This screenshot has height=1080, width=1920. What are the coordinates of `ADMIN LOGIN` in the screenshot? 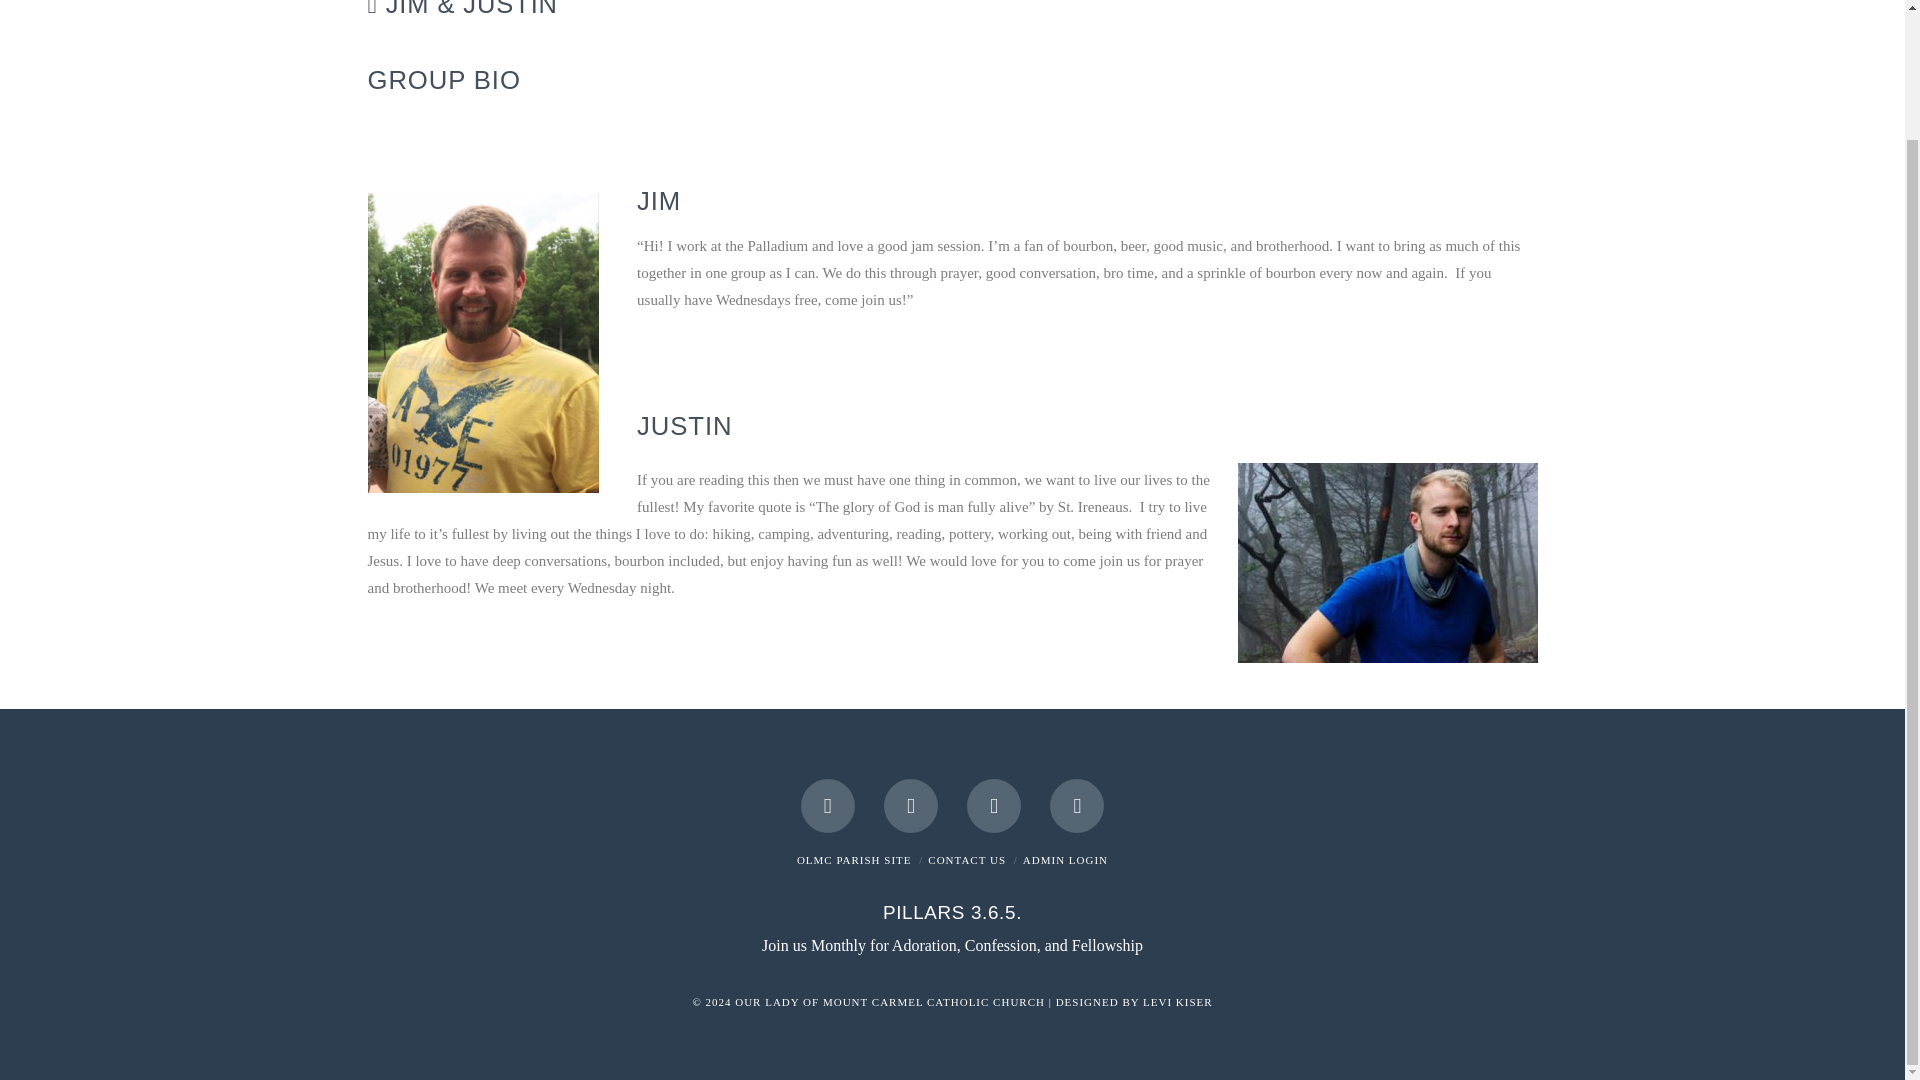 It's located at (1065, 860).